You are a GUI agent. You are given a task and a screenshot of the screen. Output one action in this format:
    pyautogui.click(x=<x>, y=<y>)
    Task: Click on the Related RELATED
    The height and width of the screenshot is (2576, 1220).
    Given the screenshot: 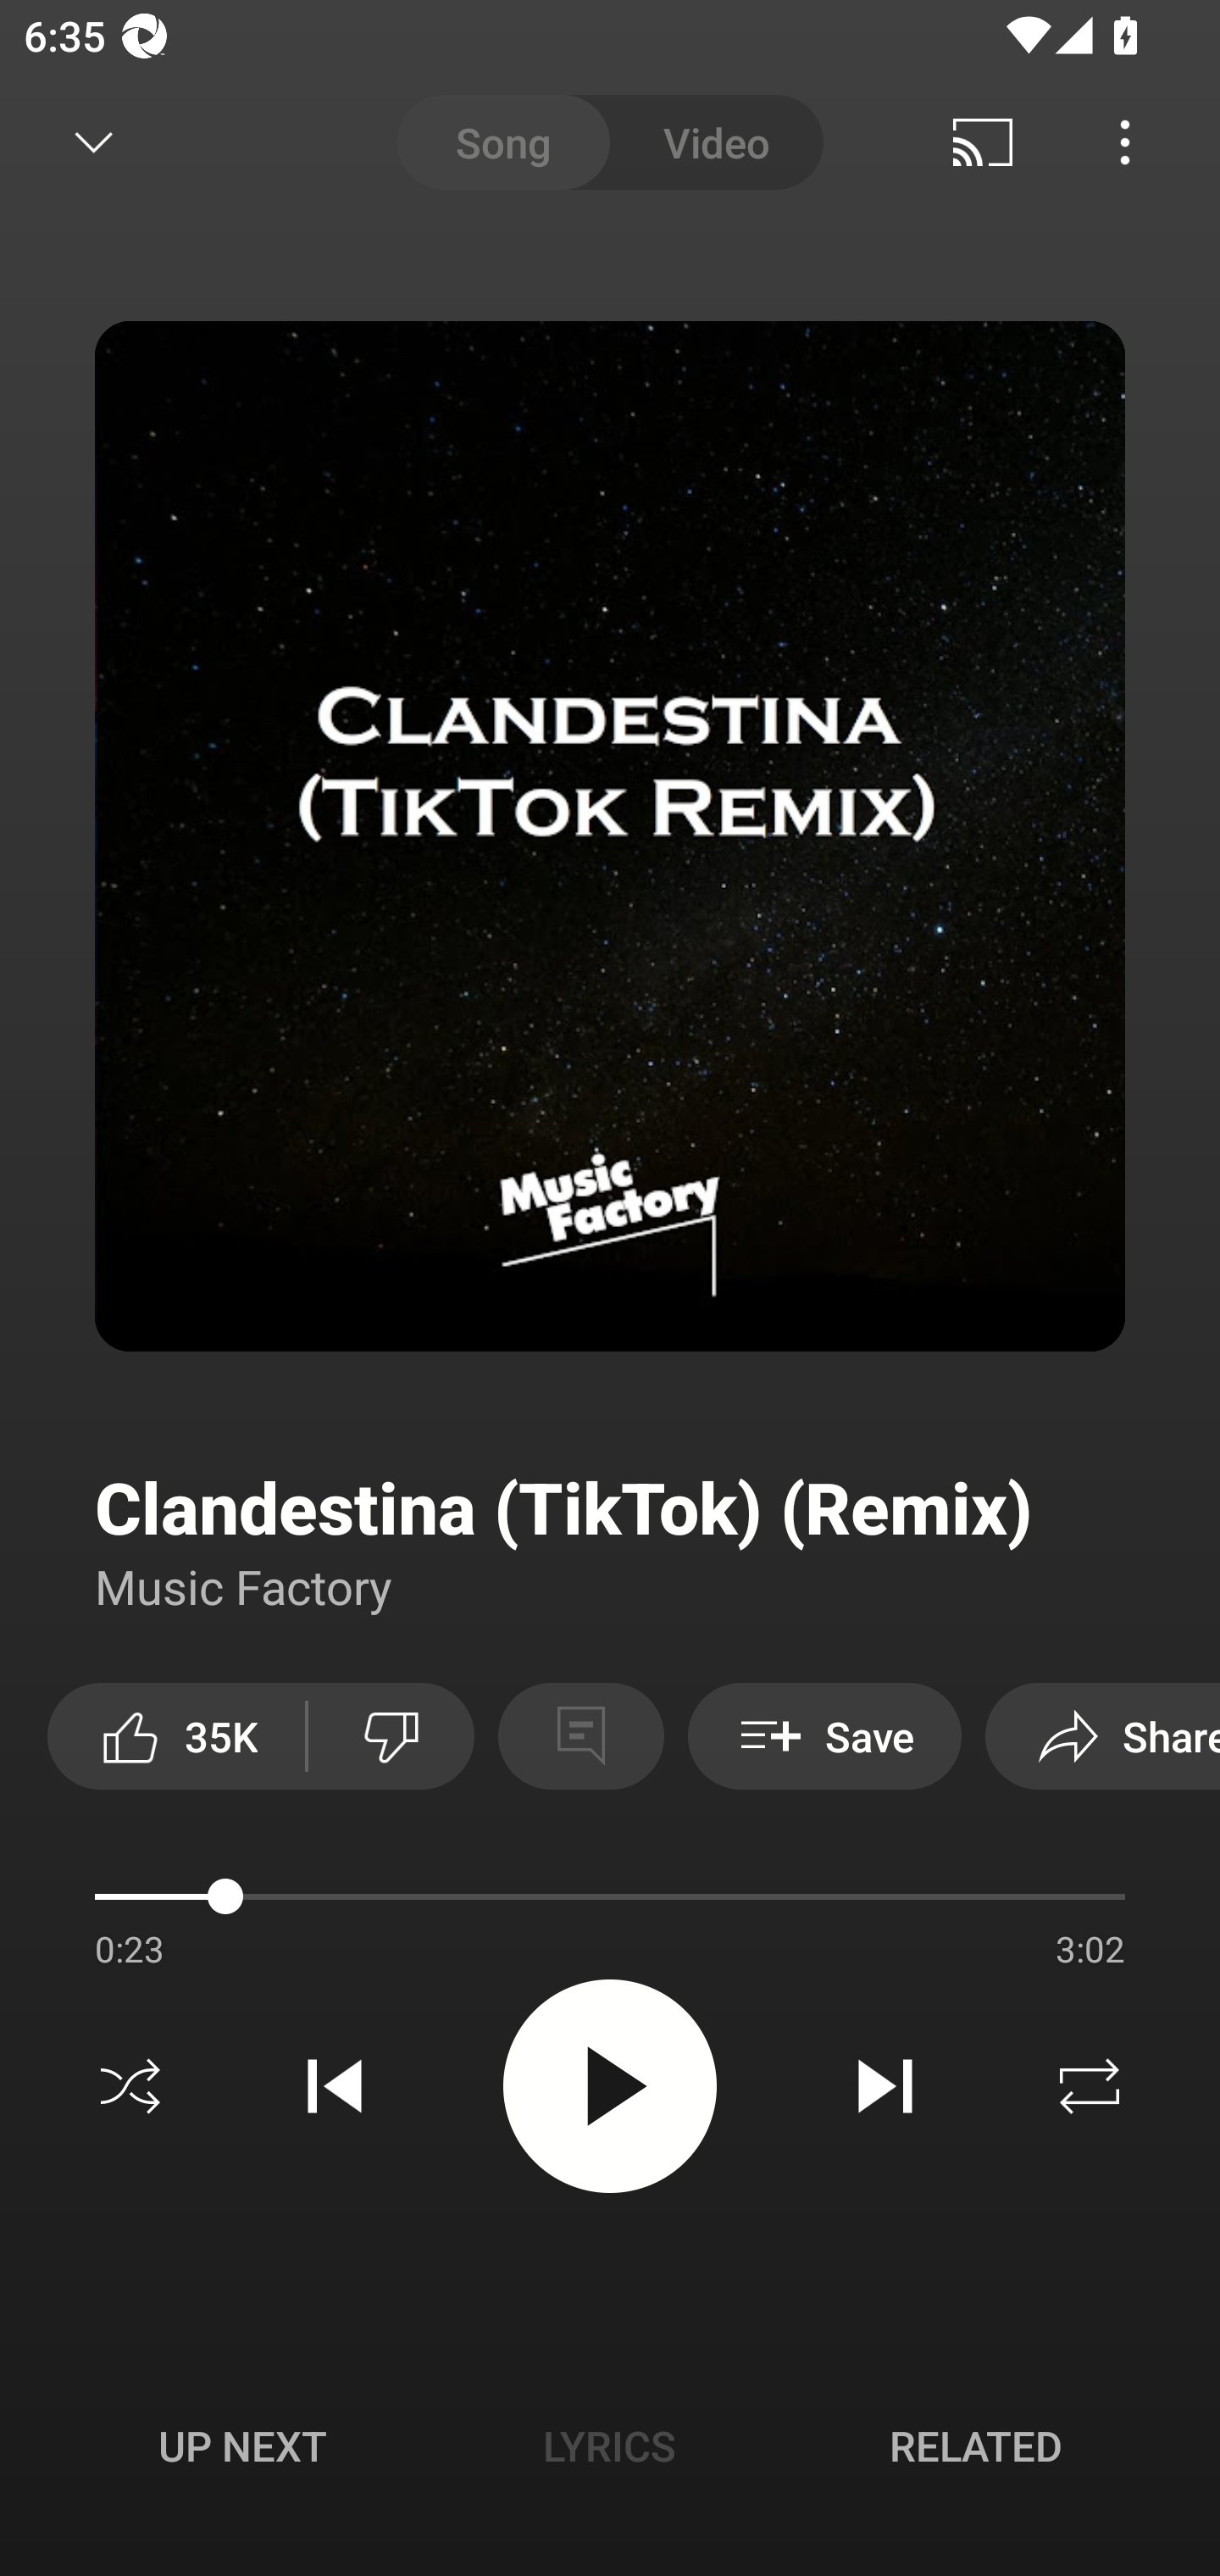 What is the action you would take?
    pyautogui.click(x=976, y=2446)
    